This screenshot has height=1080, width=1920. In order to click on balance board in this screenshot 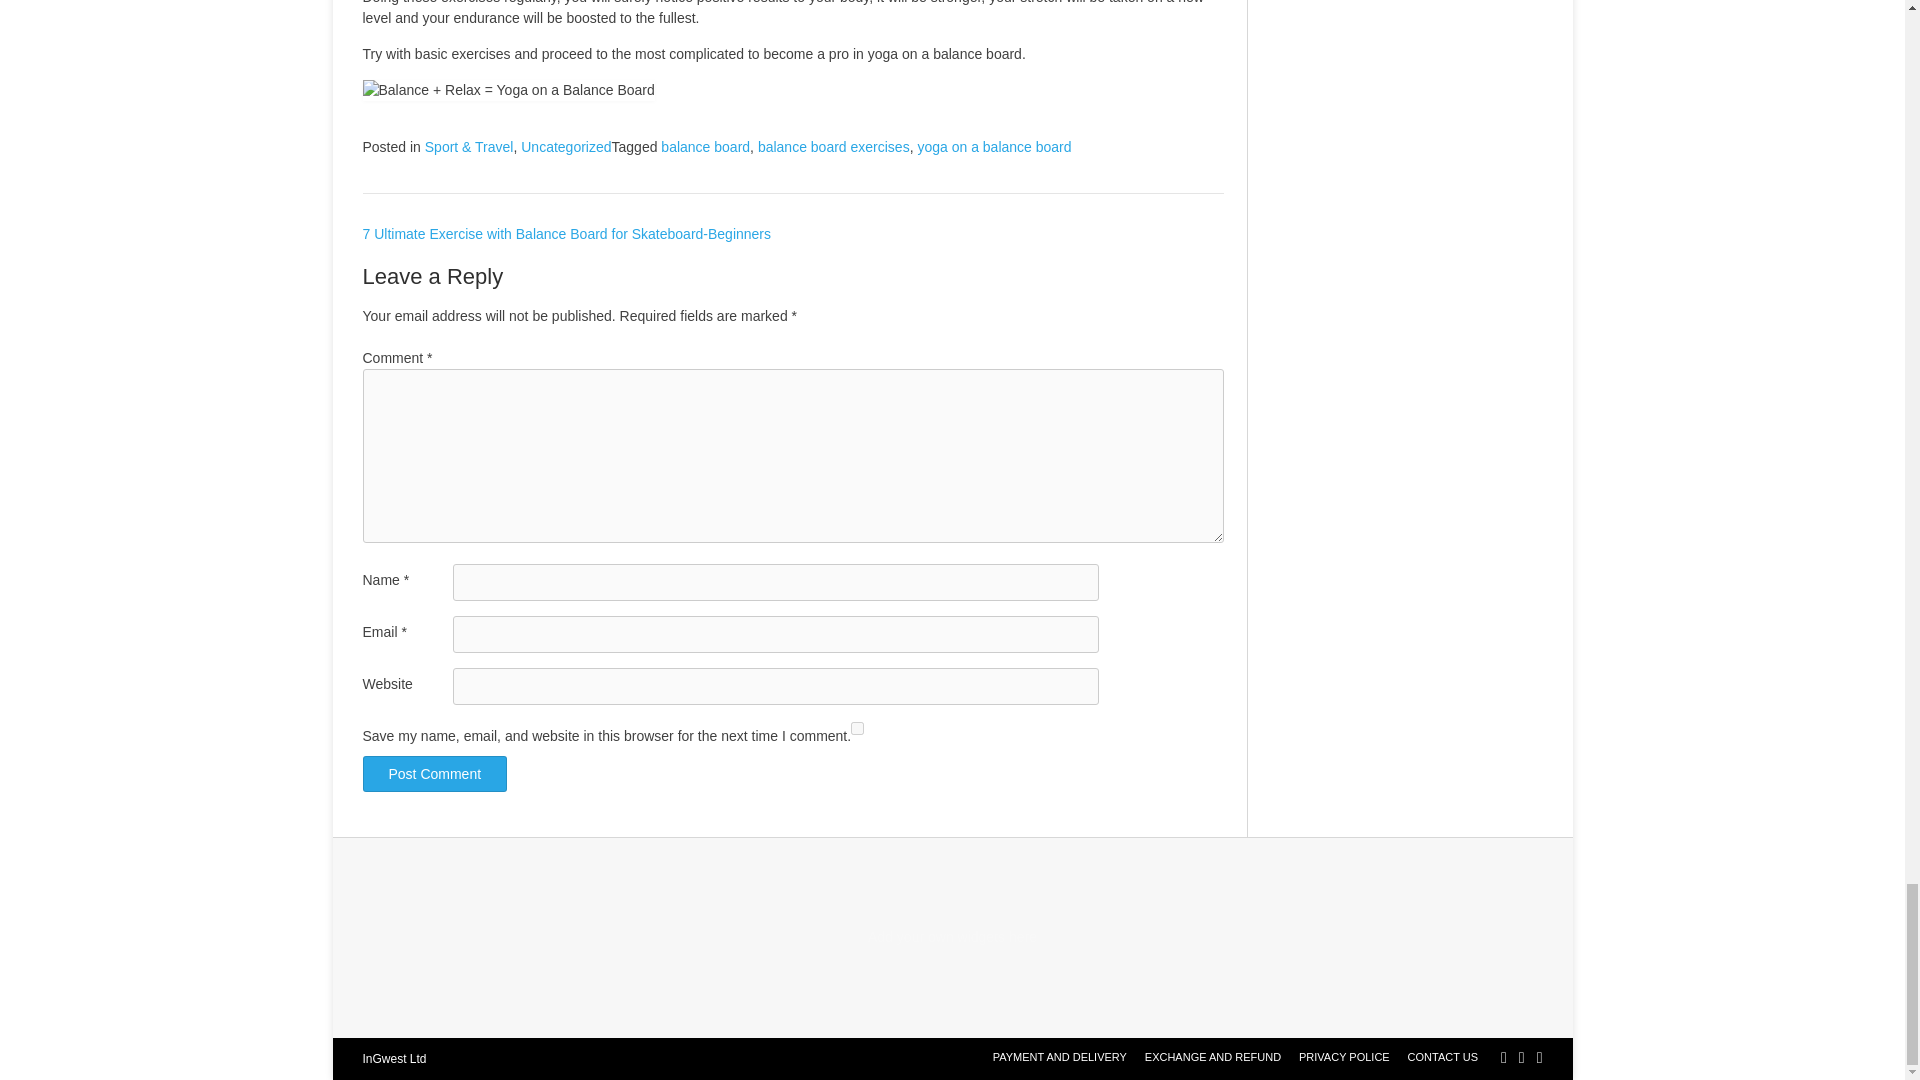, I will do `click(705, 147)`.